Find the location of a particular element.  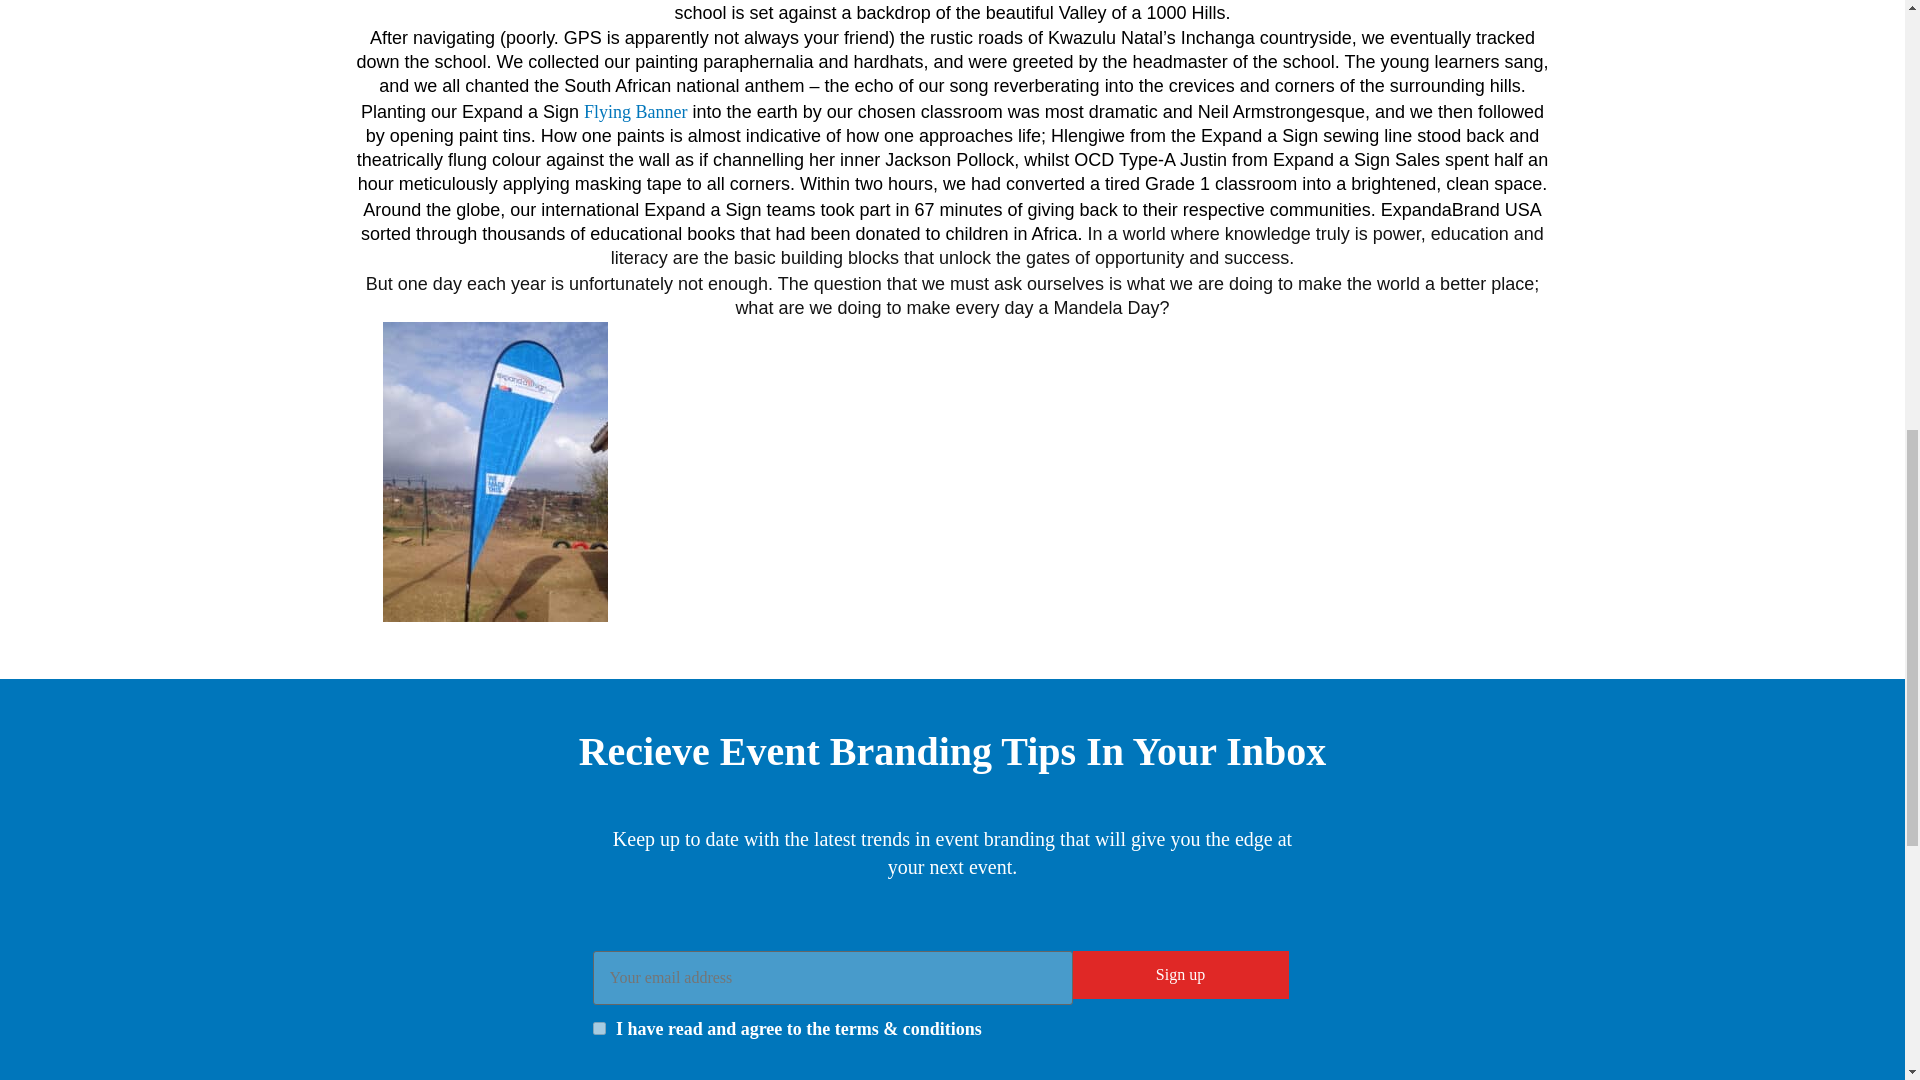

Flying Banner is located at coordinates (635, 112).